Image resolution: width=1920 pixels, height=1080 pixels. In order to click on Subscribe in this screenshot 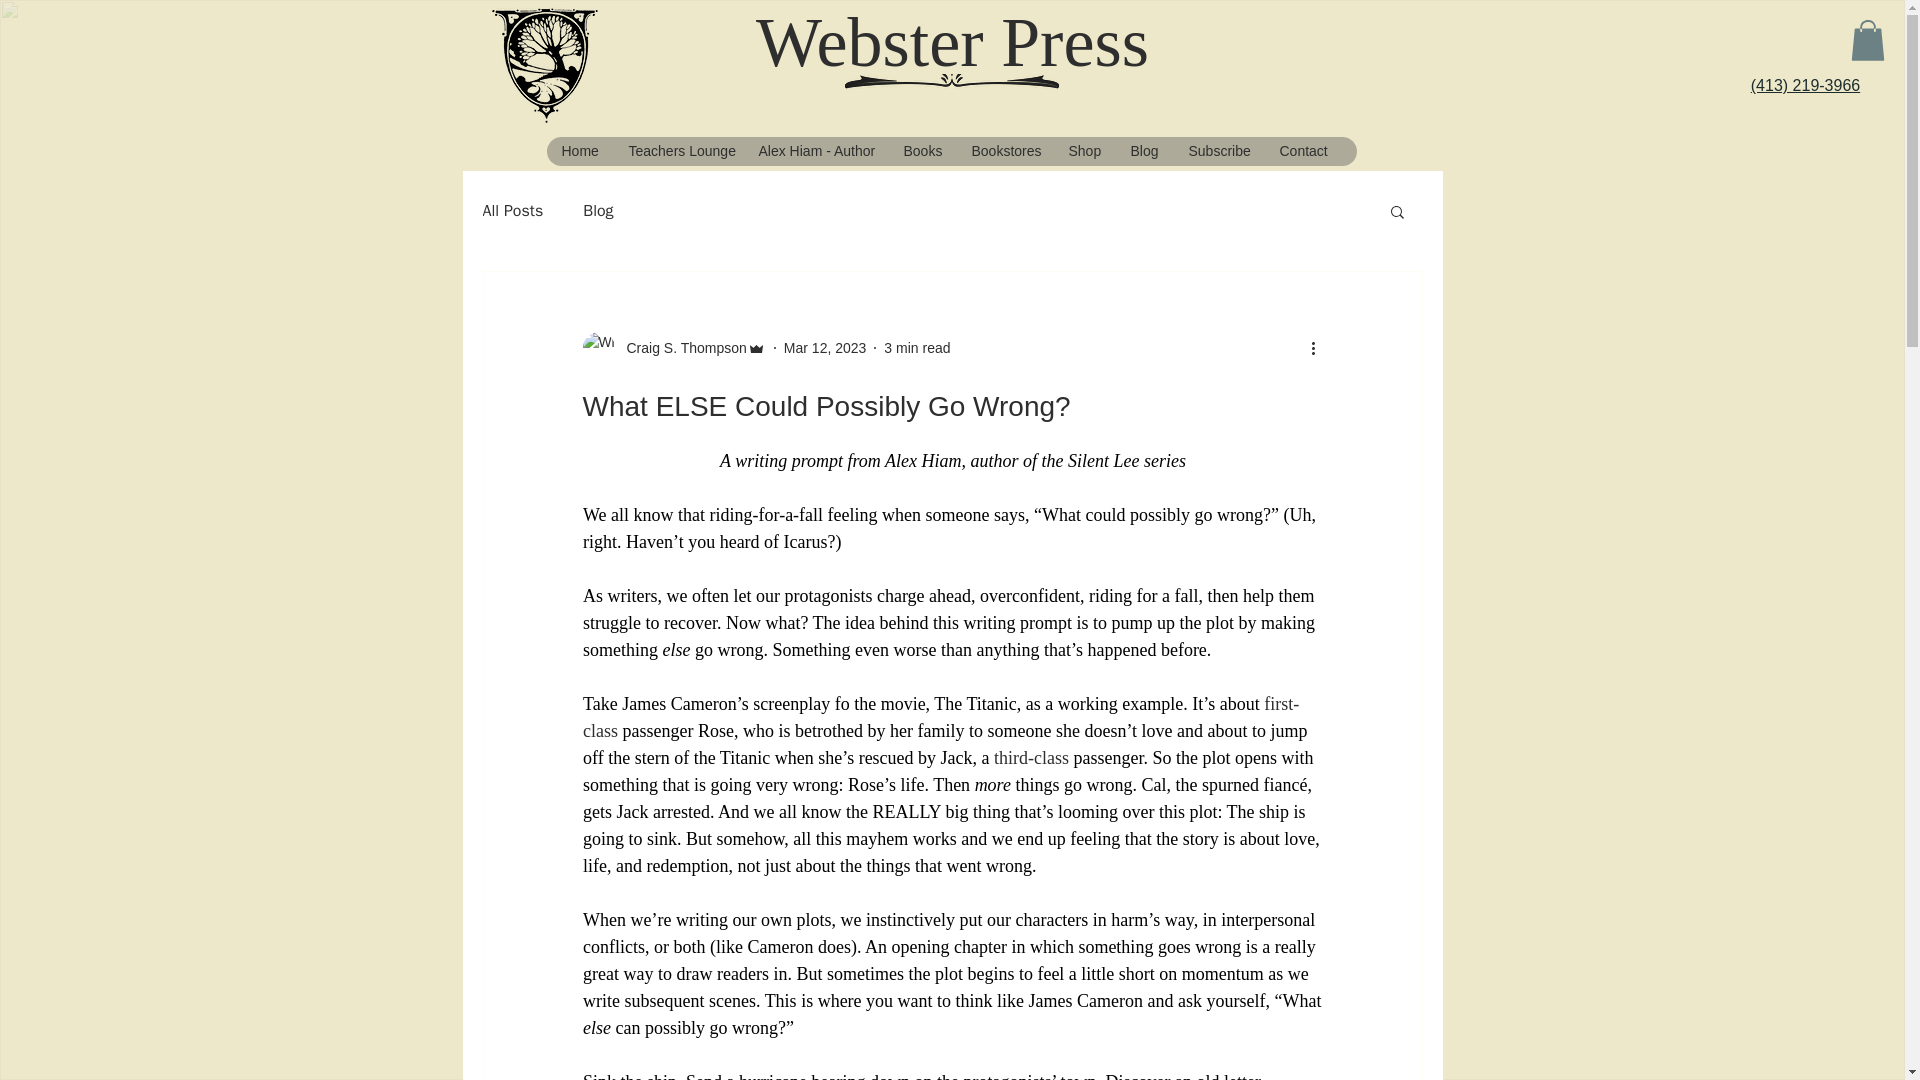, I will do `click(1217, 152)`.